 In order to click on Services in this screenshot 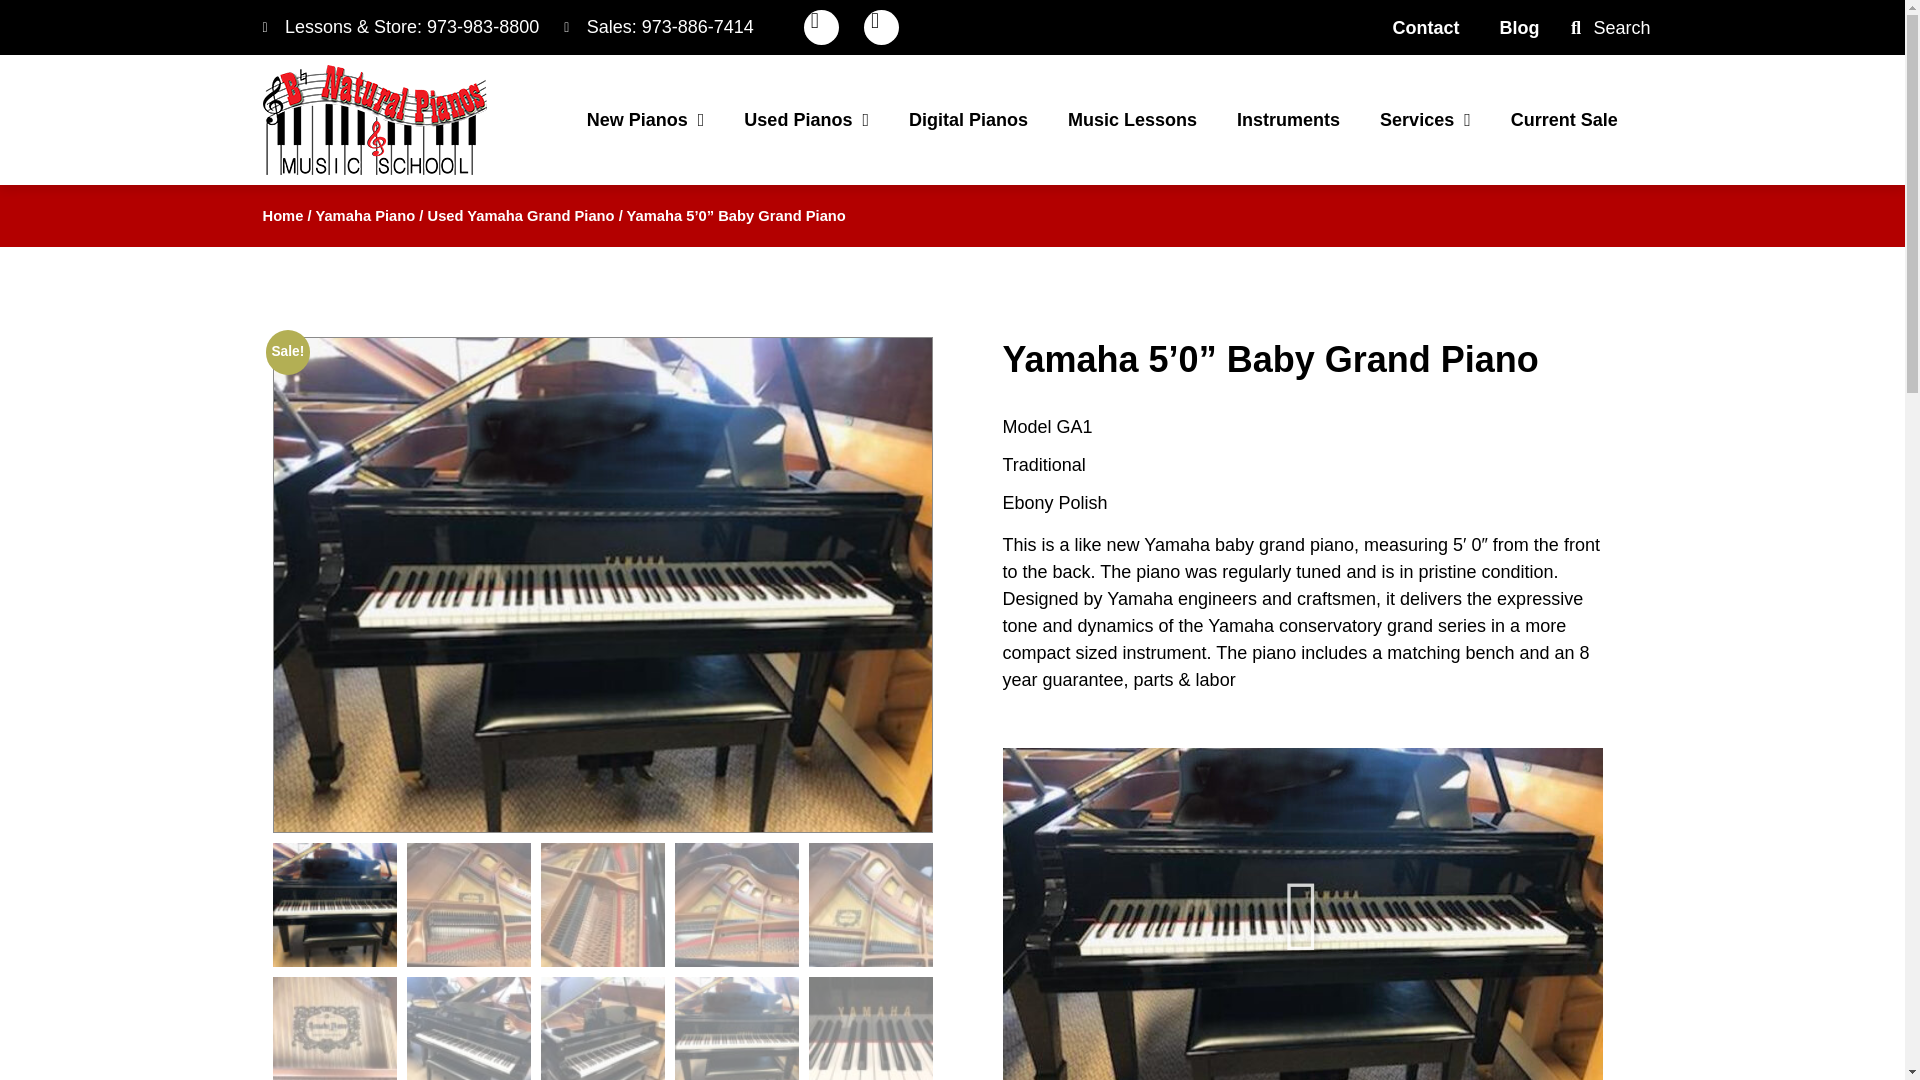, I will do `click(1425, 120)`.